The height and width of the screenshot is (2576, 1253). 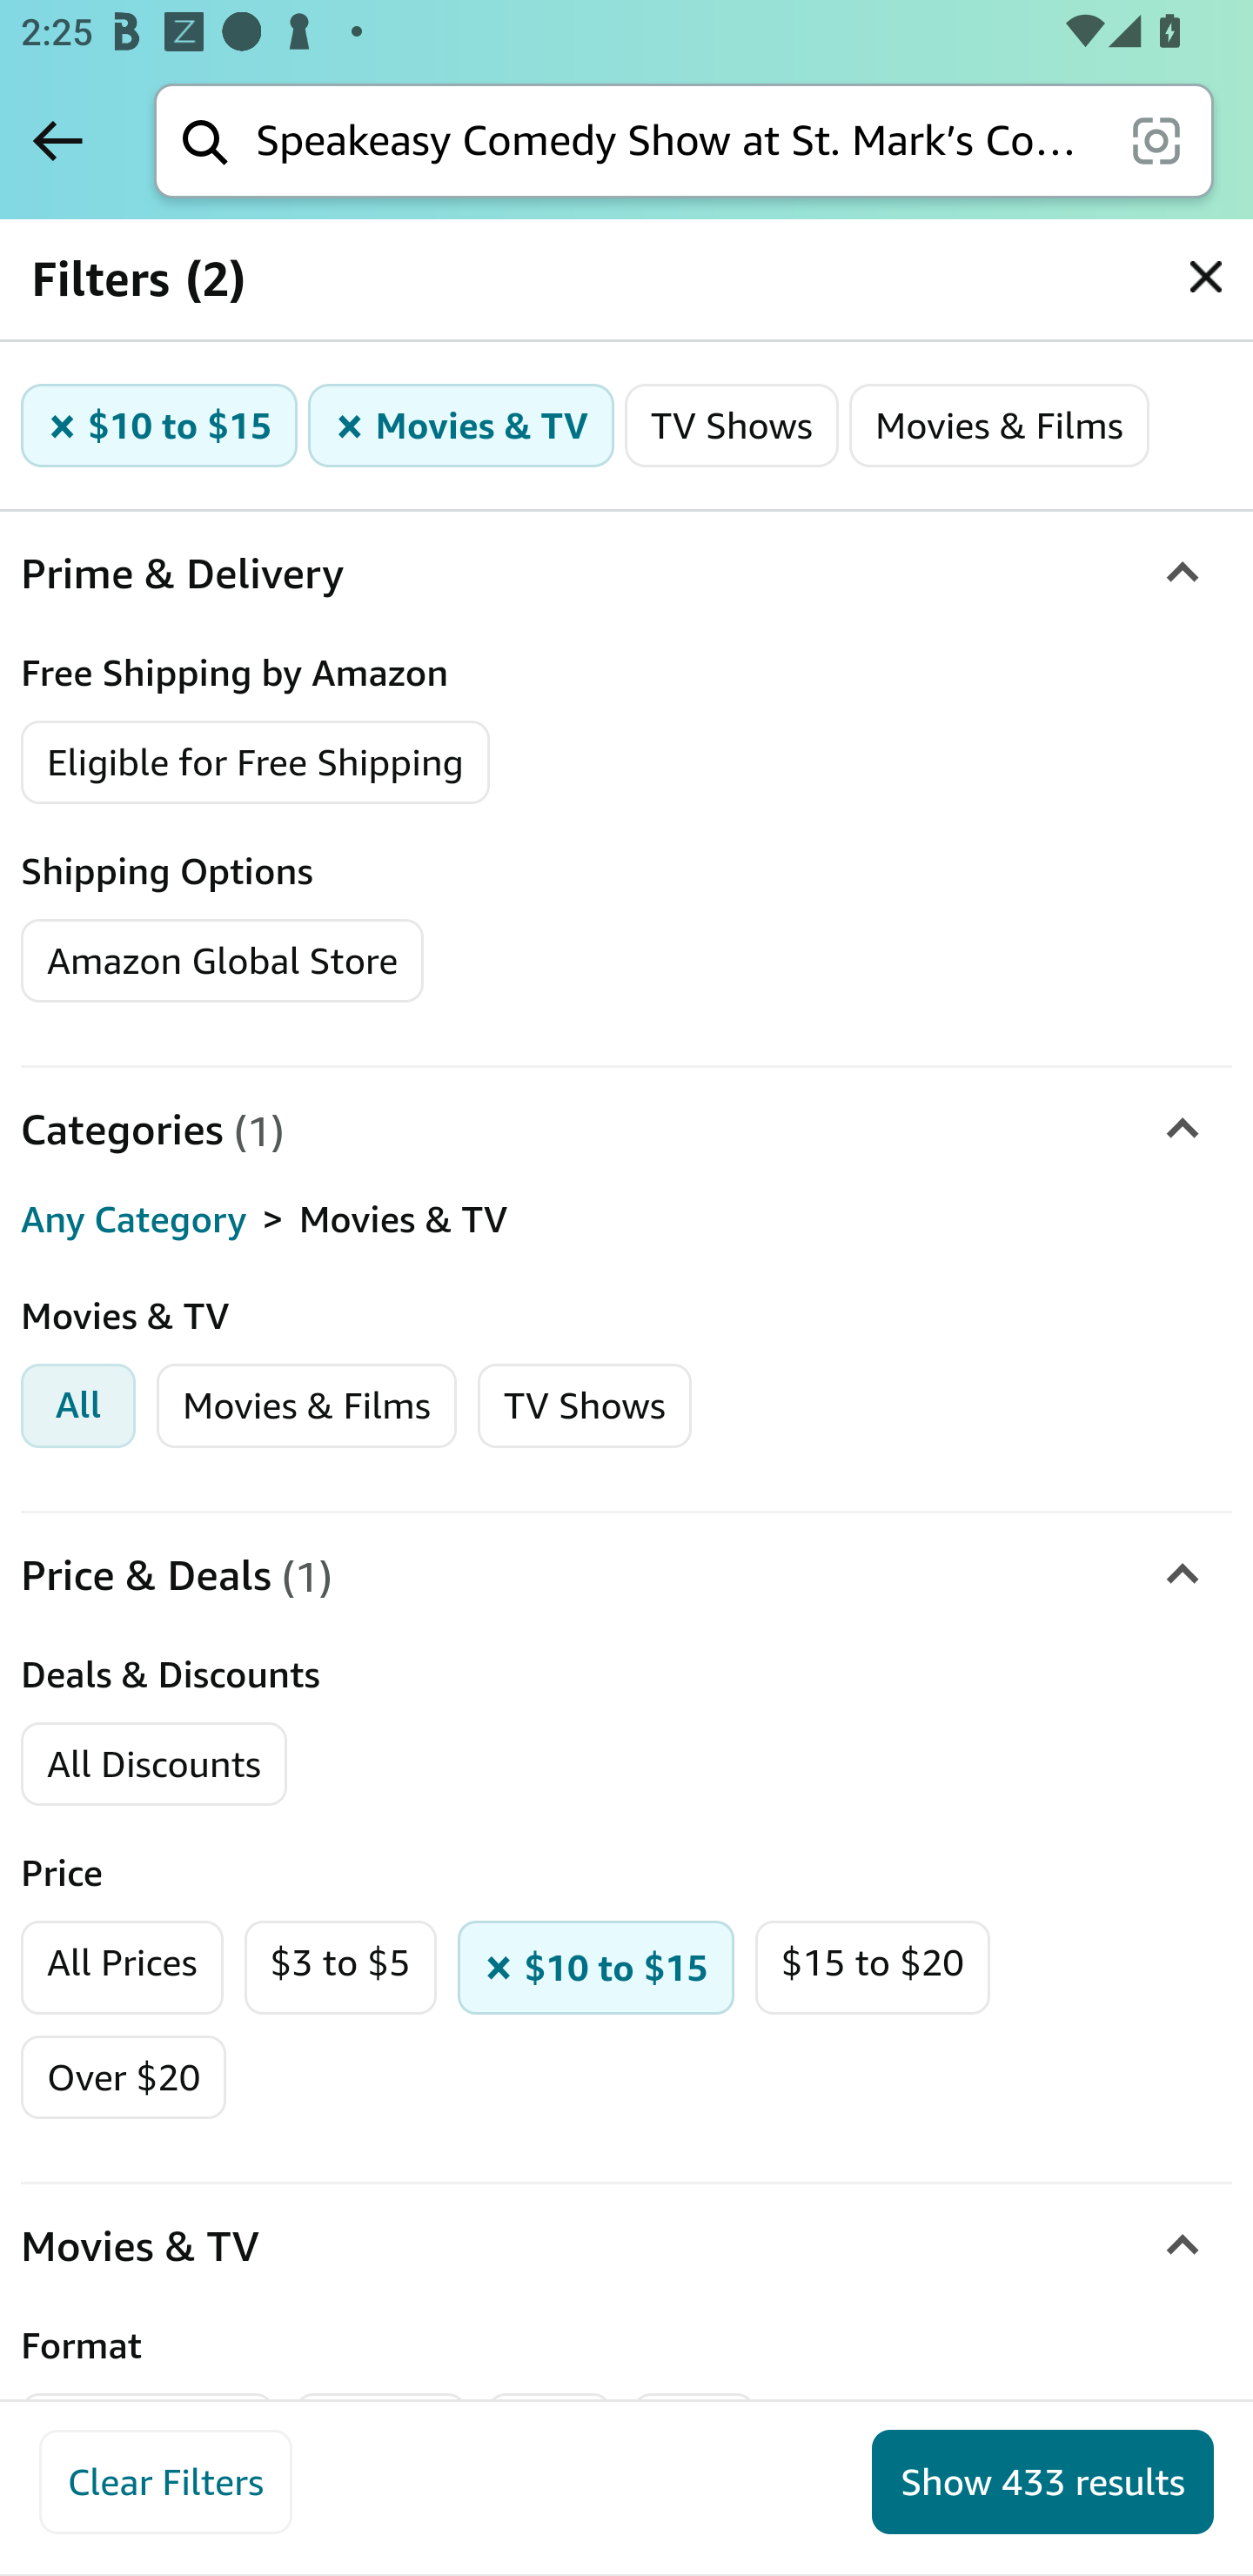 I want to click on $15 to $20, so click(x=873, y=1967).